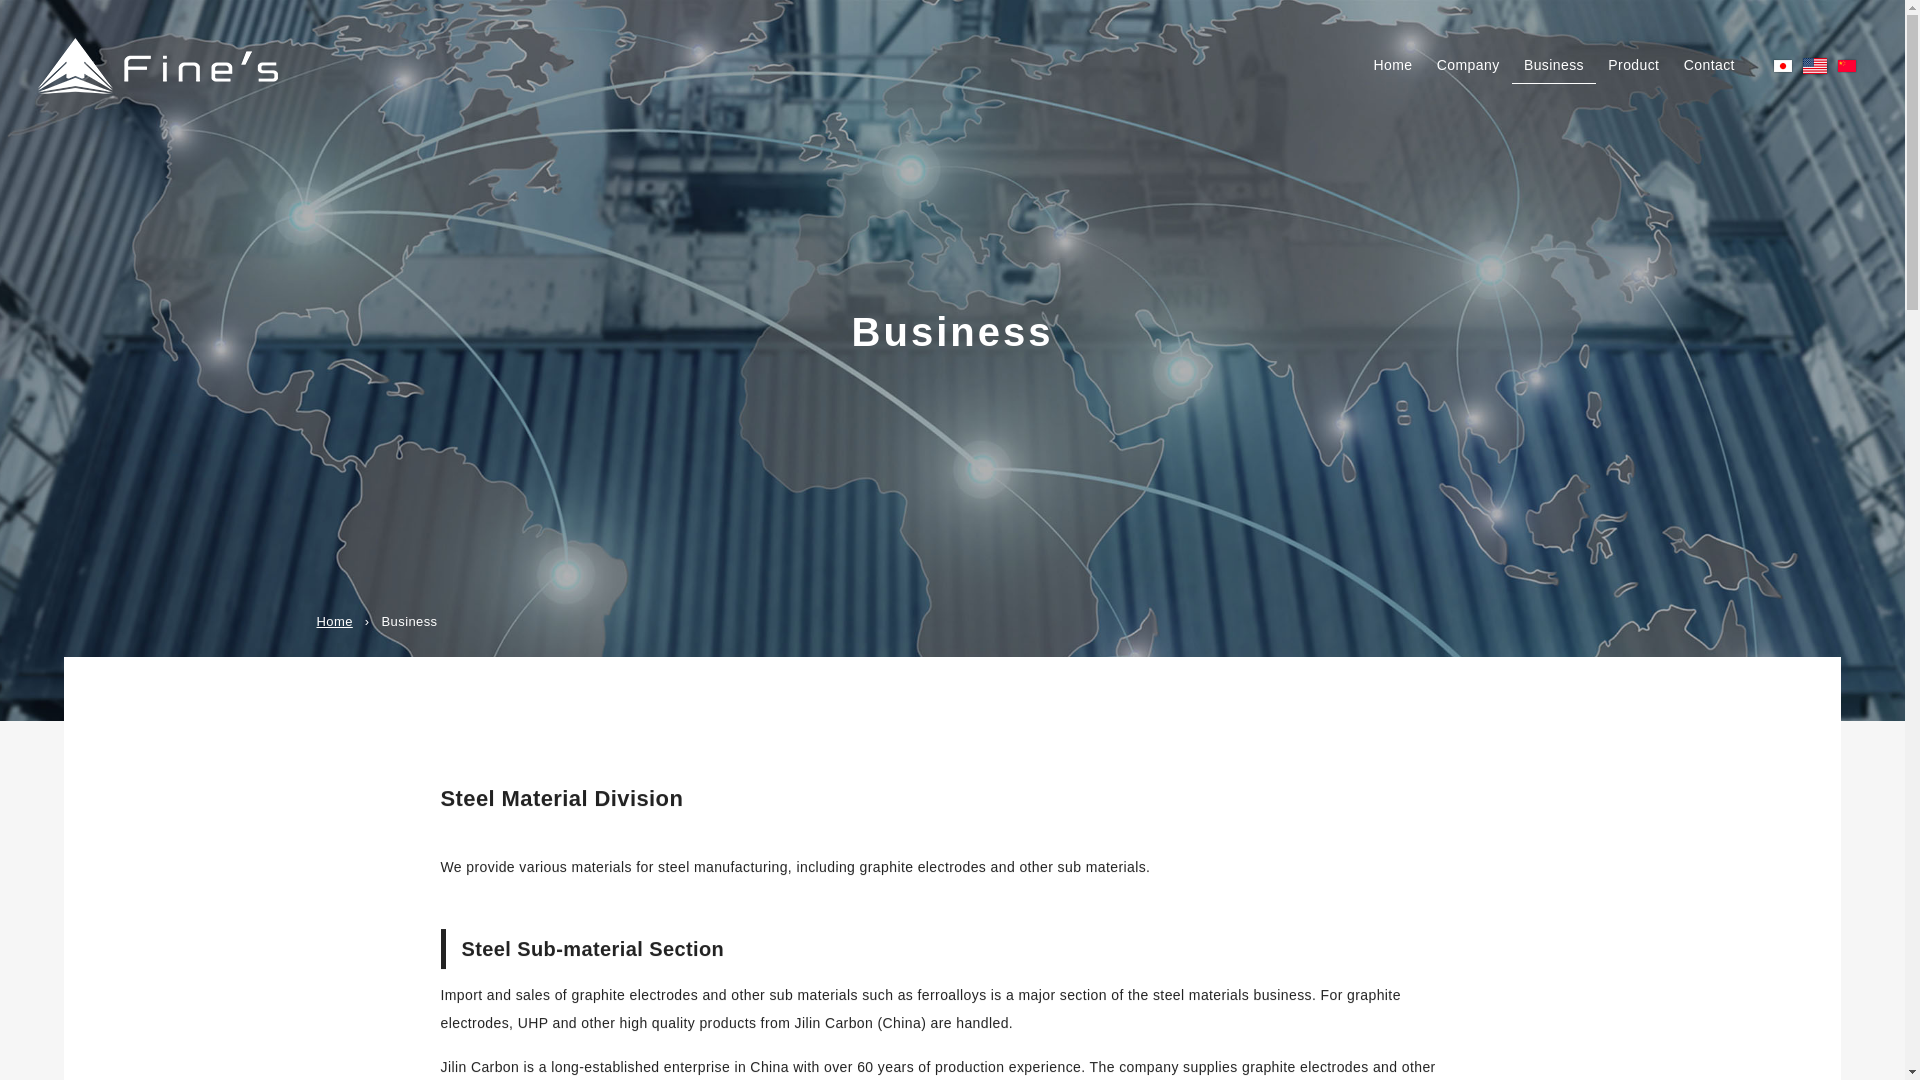 The image size is (1920, 1080). I want to click on Business, so click(1554, 65).